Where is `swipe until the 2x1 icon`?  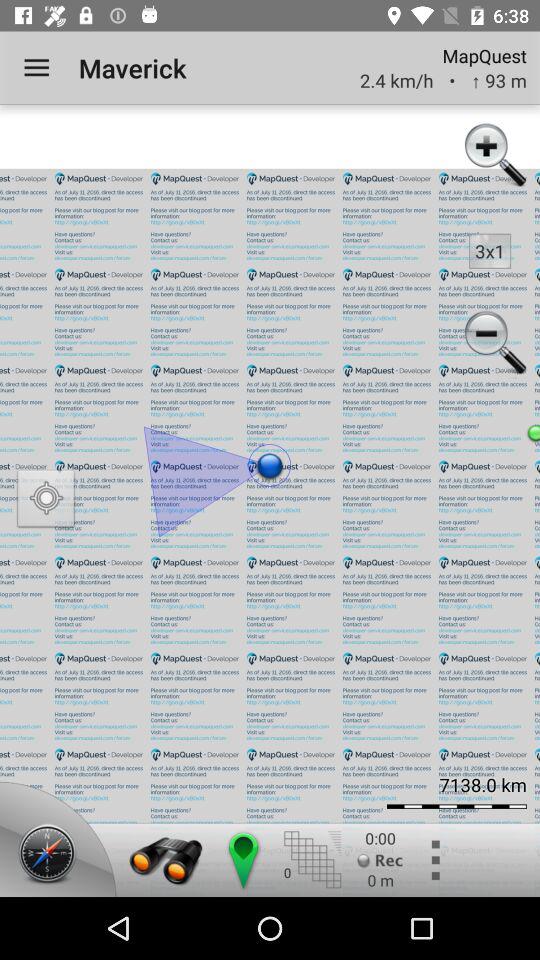 swipe until the 2x1 icon is located at coordinates (490, 250).